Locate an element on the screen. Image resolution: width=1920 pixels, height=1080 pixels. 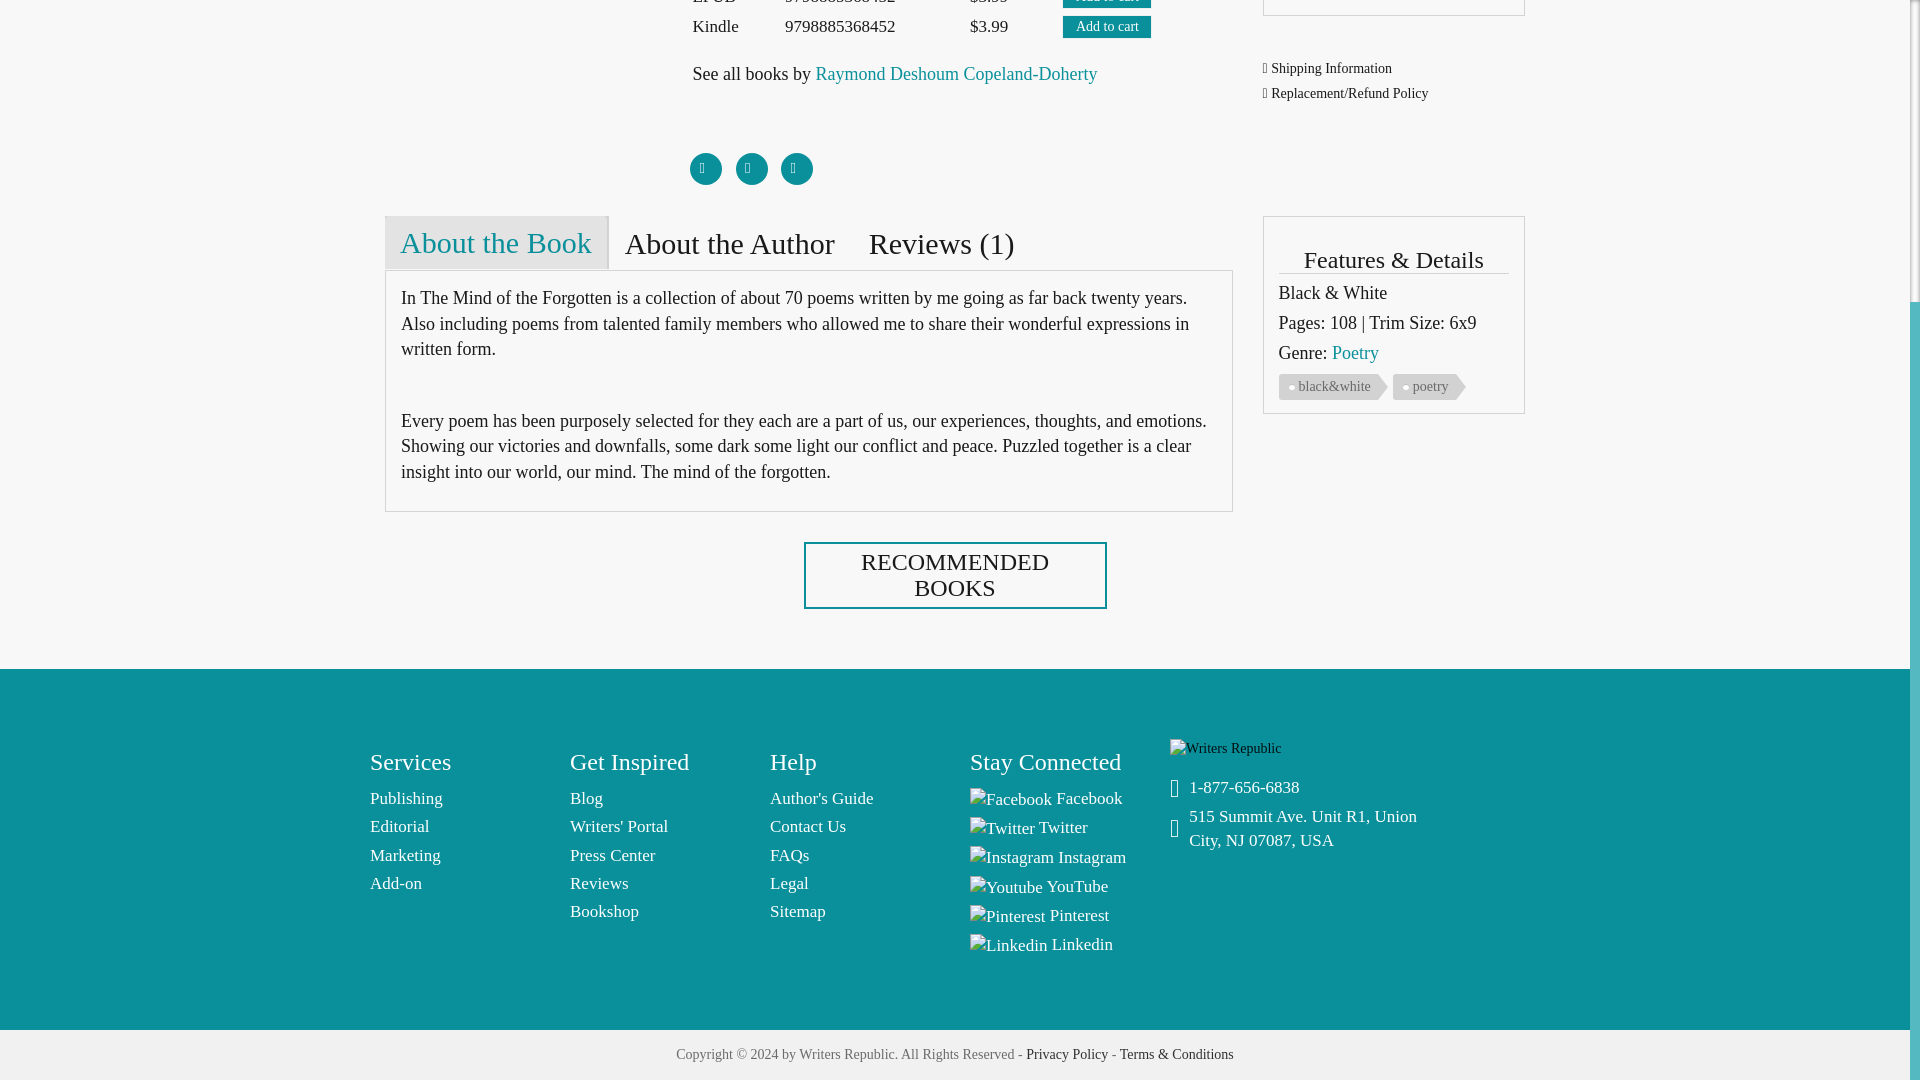
Add-on is located at coordinates (396, 883).